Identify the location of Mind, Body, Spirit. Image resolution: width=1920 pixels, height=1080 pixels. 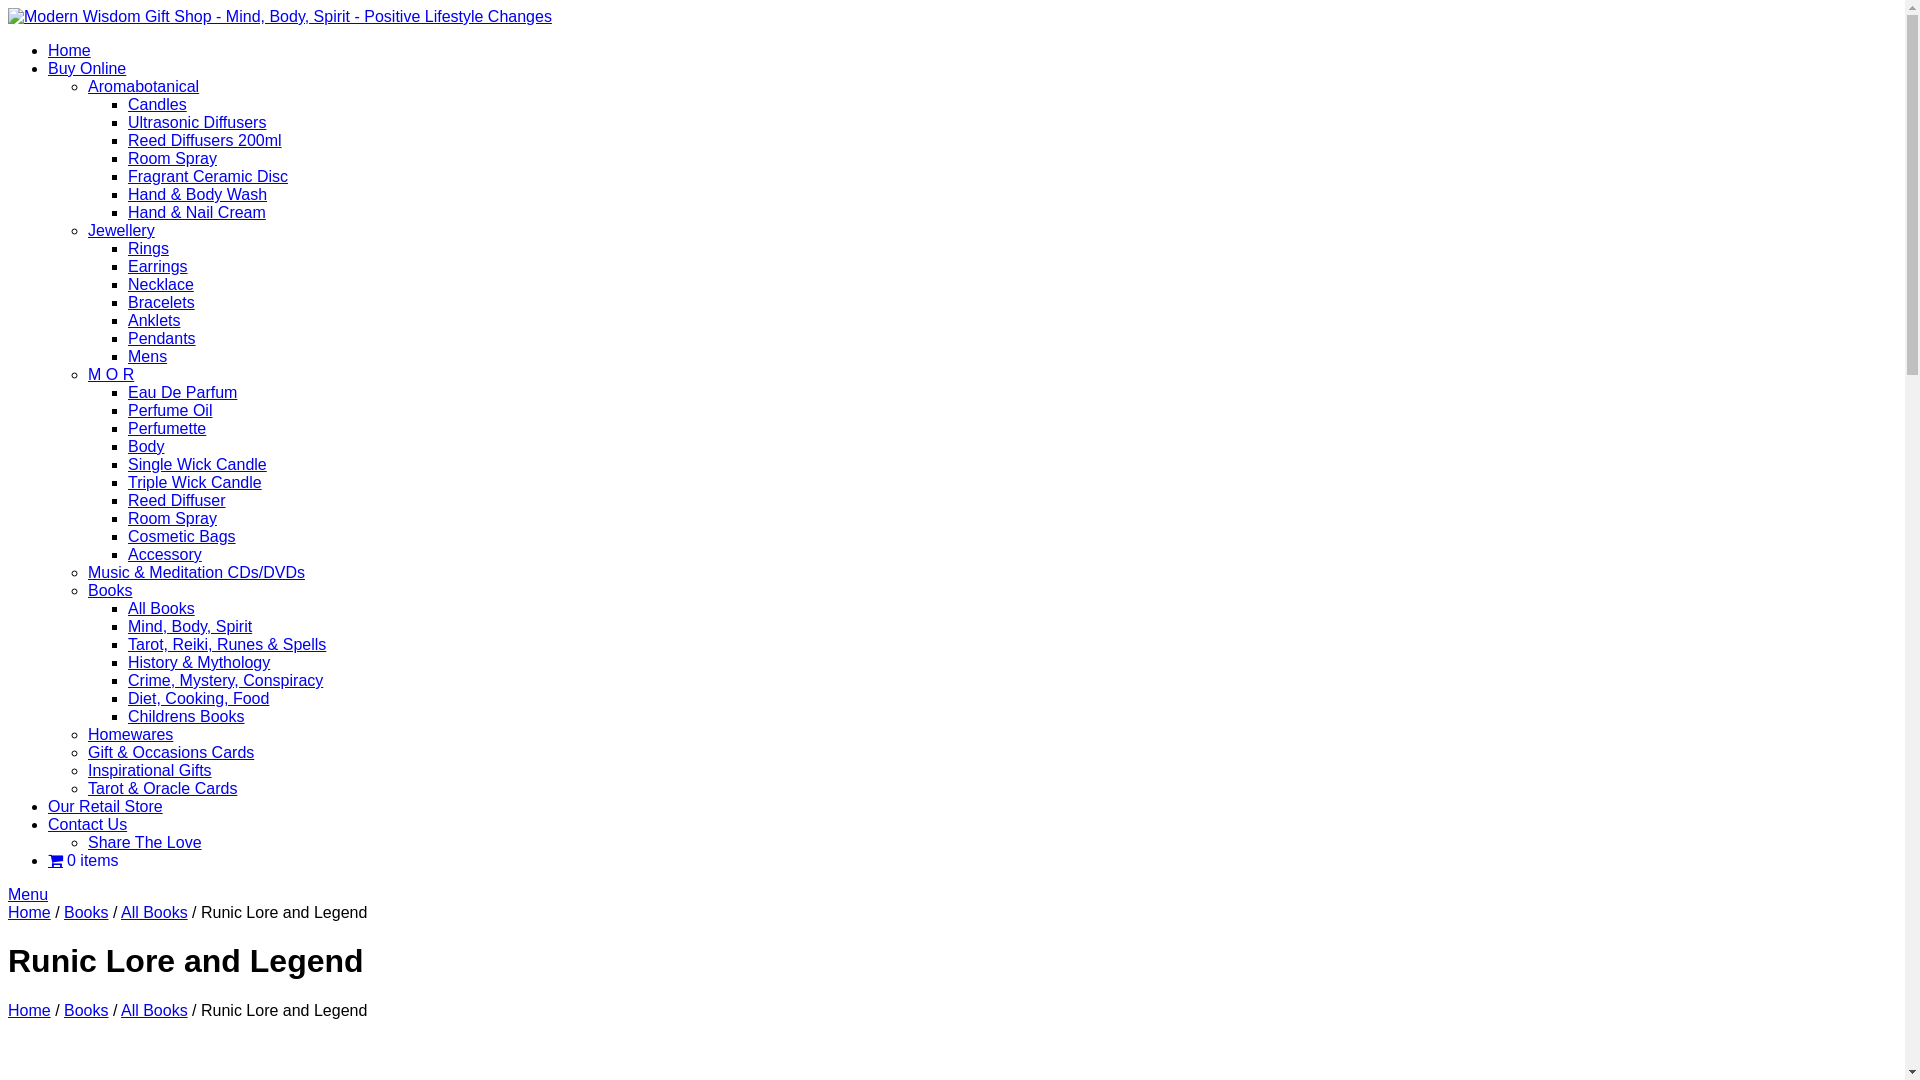
(190, 626).